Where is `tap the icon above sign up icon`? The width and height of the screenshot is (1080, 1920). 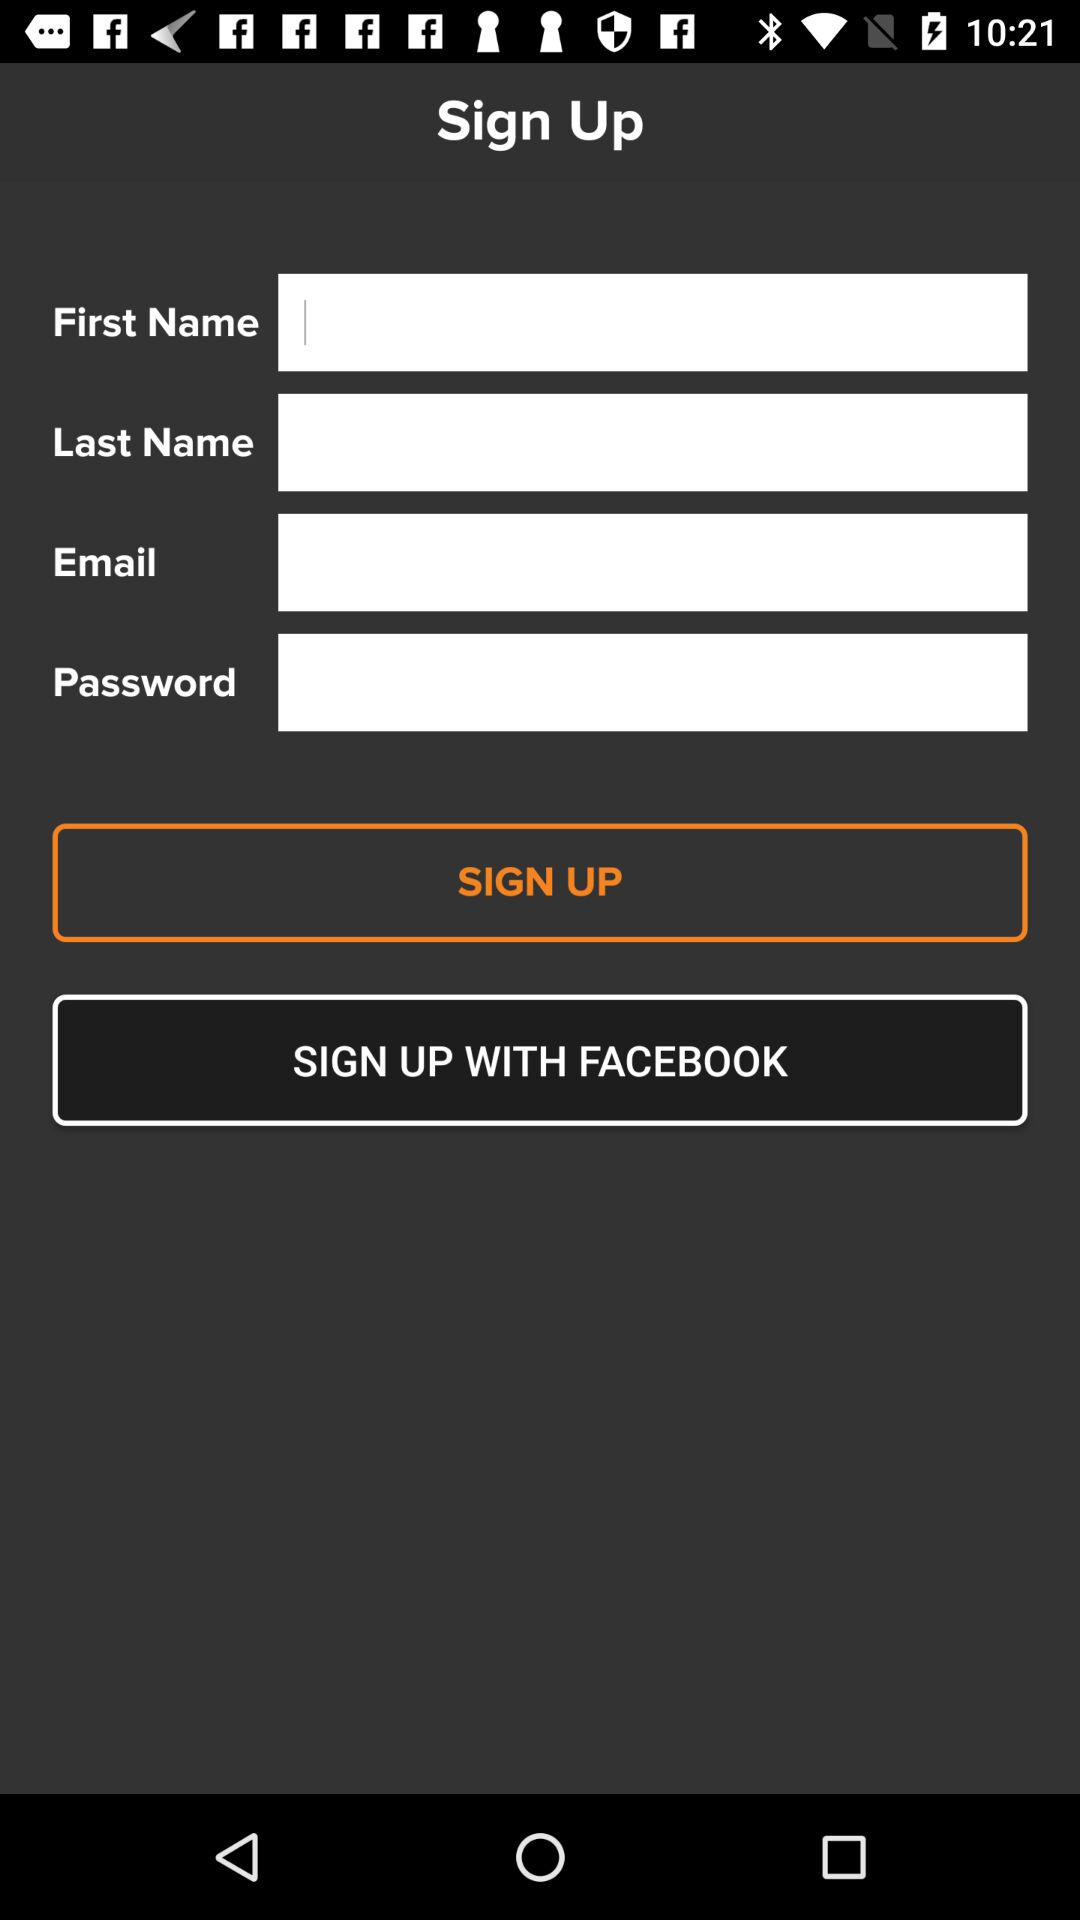 tap the icon above sign up icon is located at coordinates (652, 682).